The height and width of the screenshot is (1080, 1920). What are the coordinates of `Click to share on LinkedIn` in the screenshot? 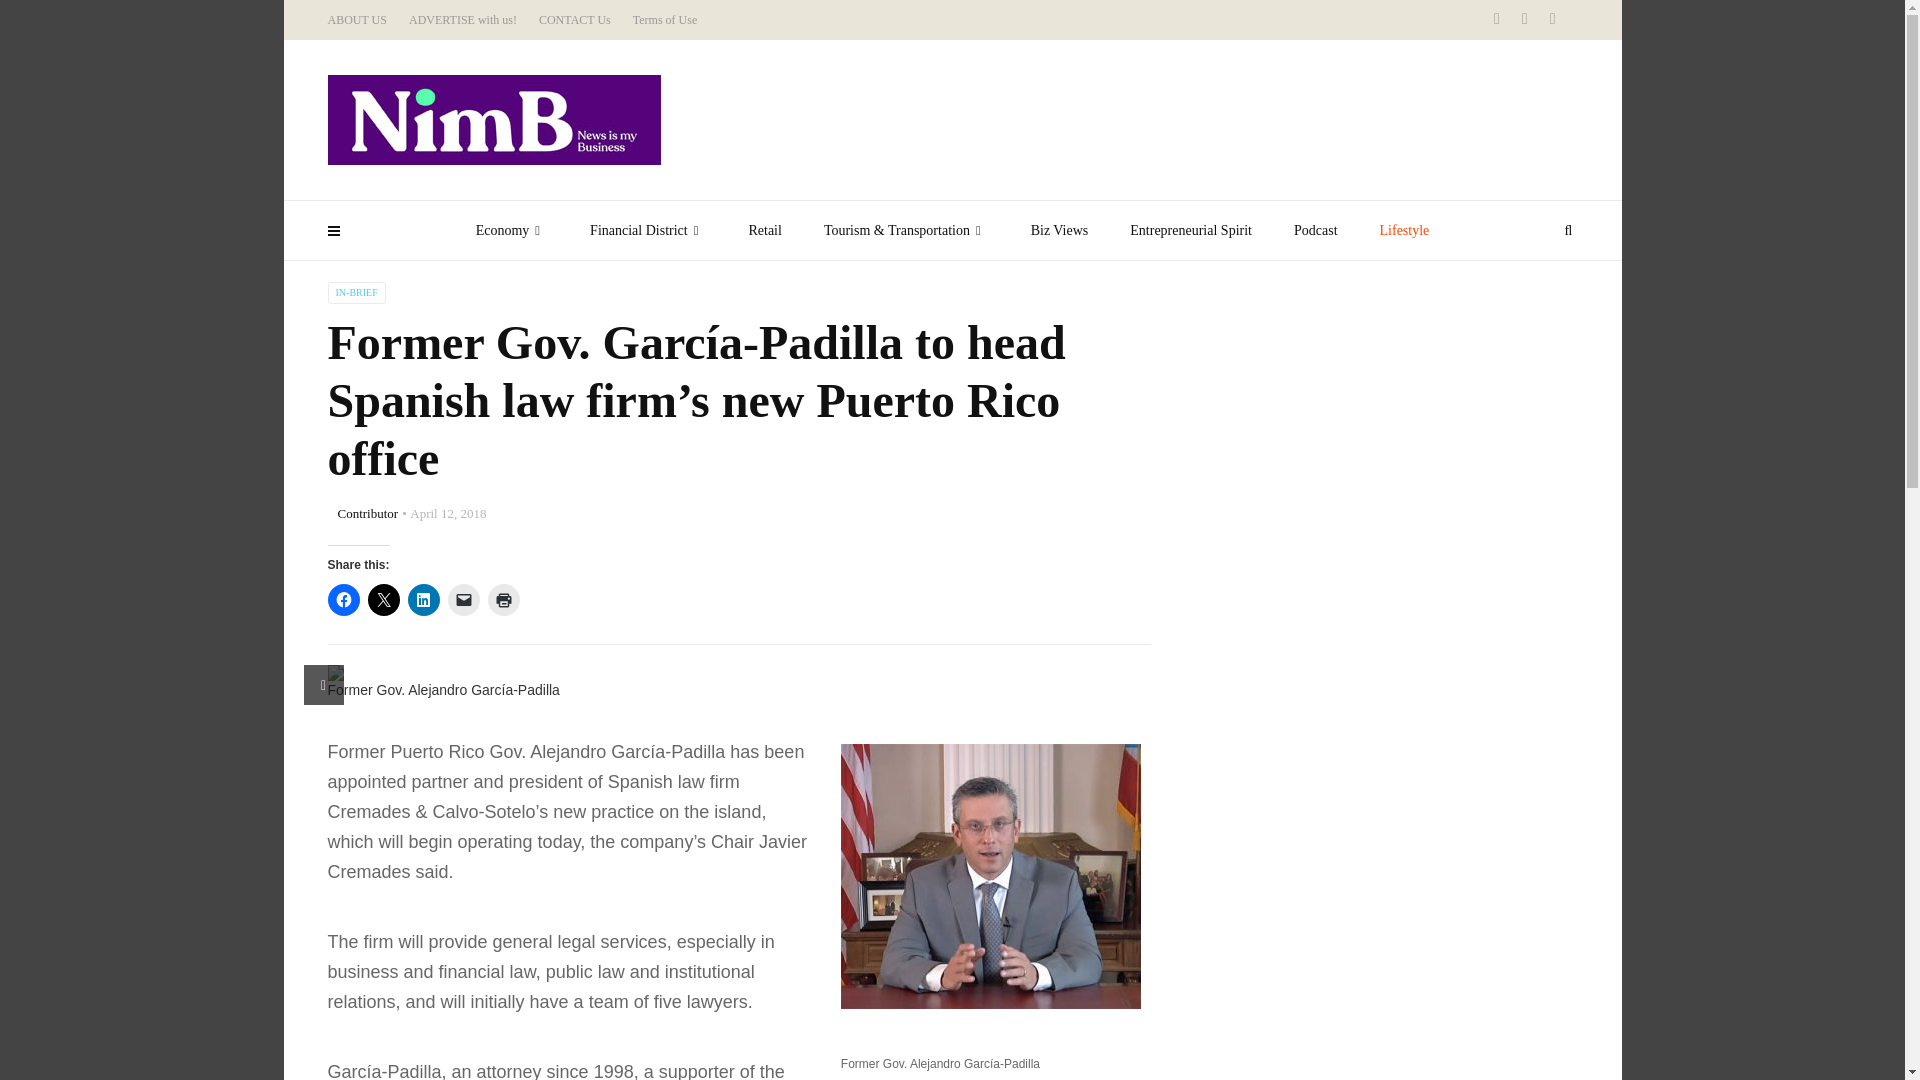 It's located at (423, 600).